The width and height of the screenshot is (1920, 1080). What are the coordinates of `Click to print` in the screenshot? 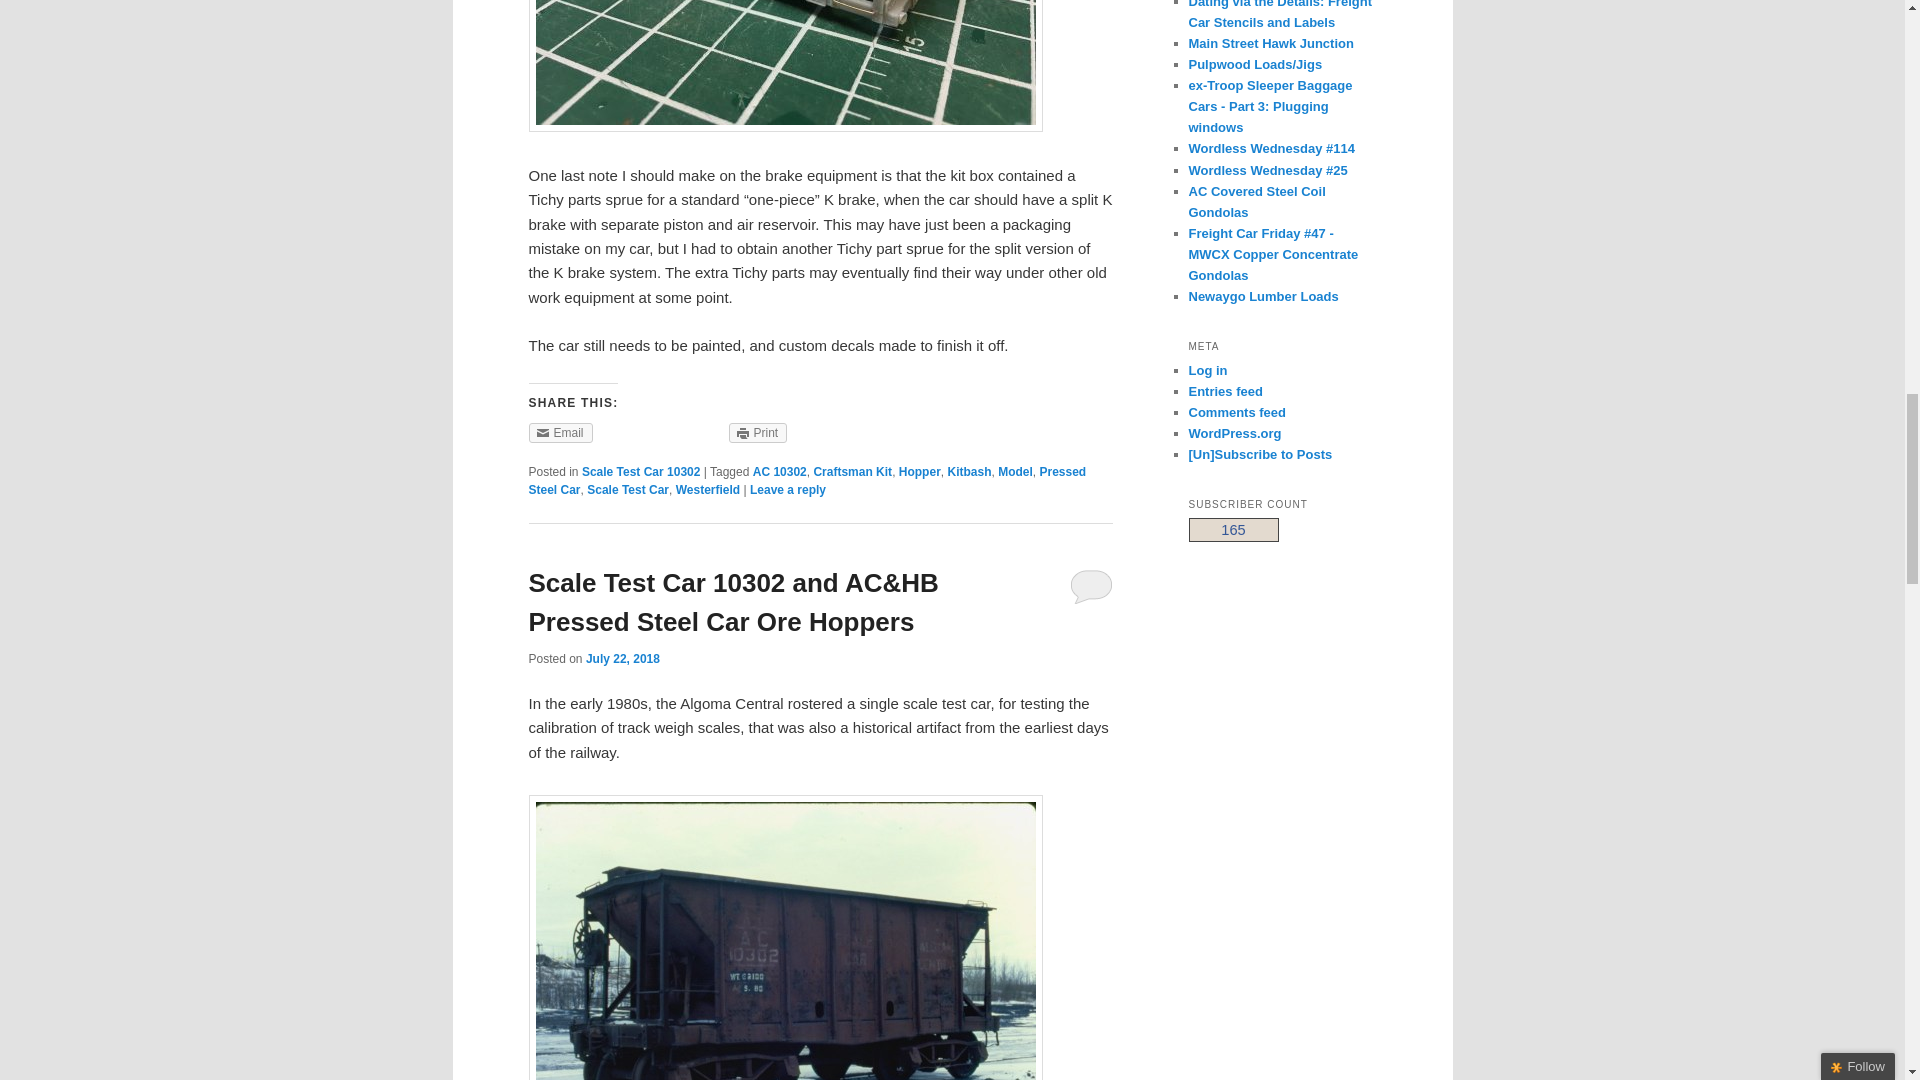 It's located at (758, 432).